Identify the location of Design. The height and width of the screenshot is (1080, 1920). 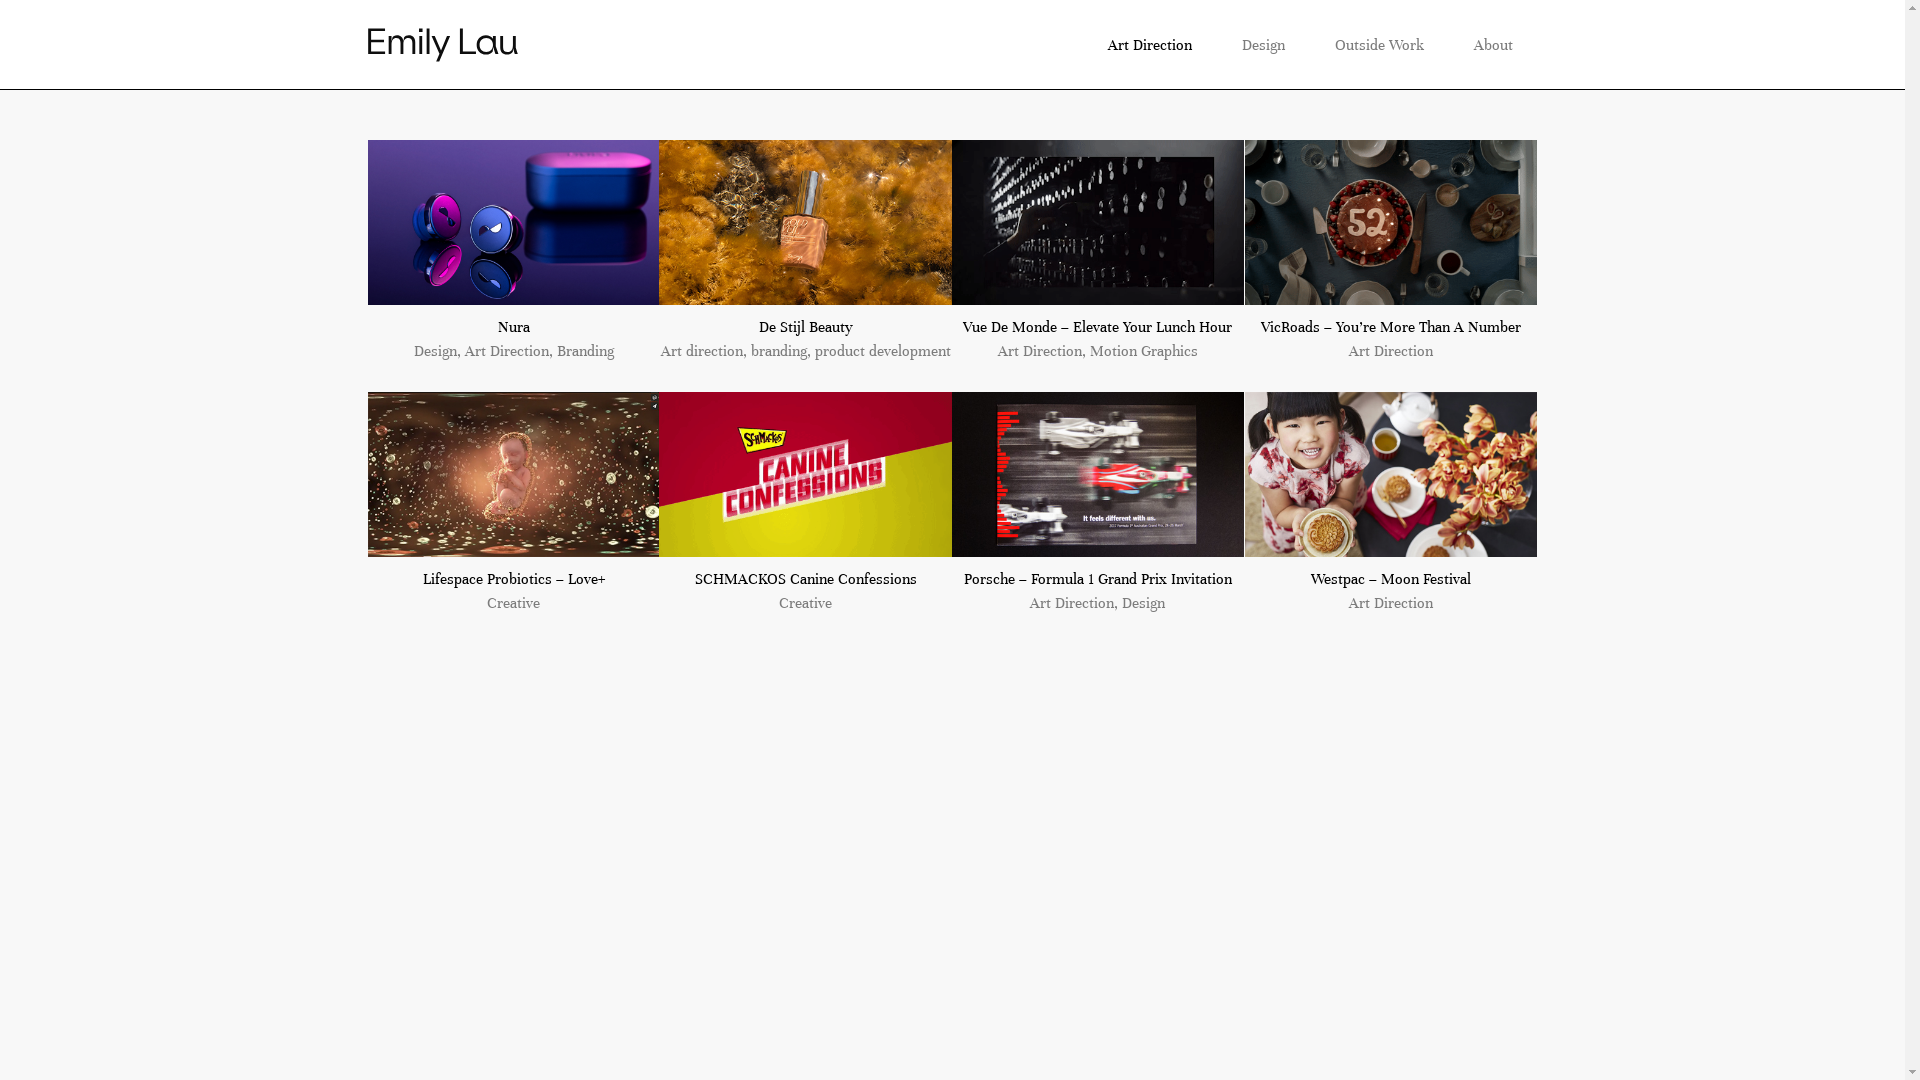
(1262, 45).